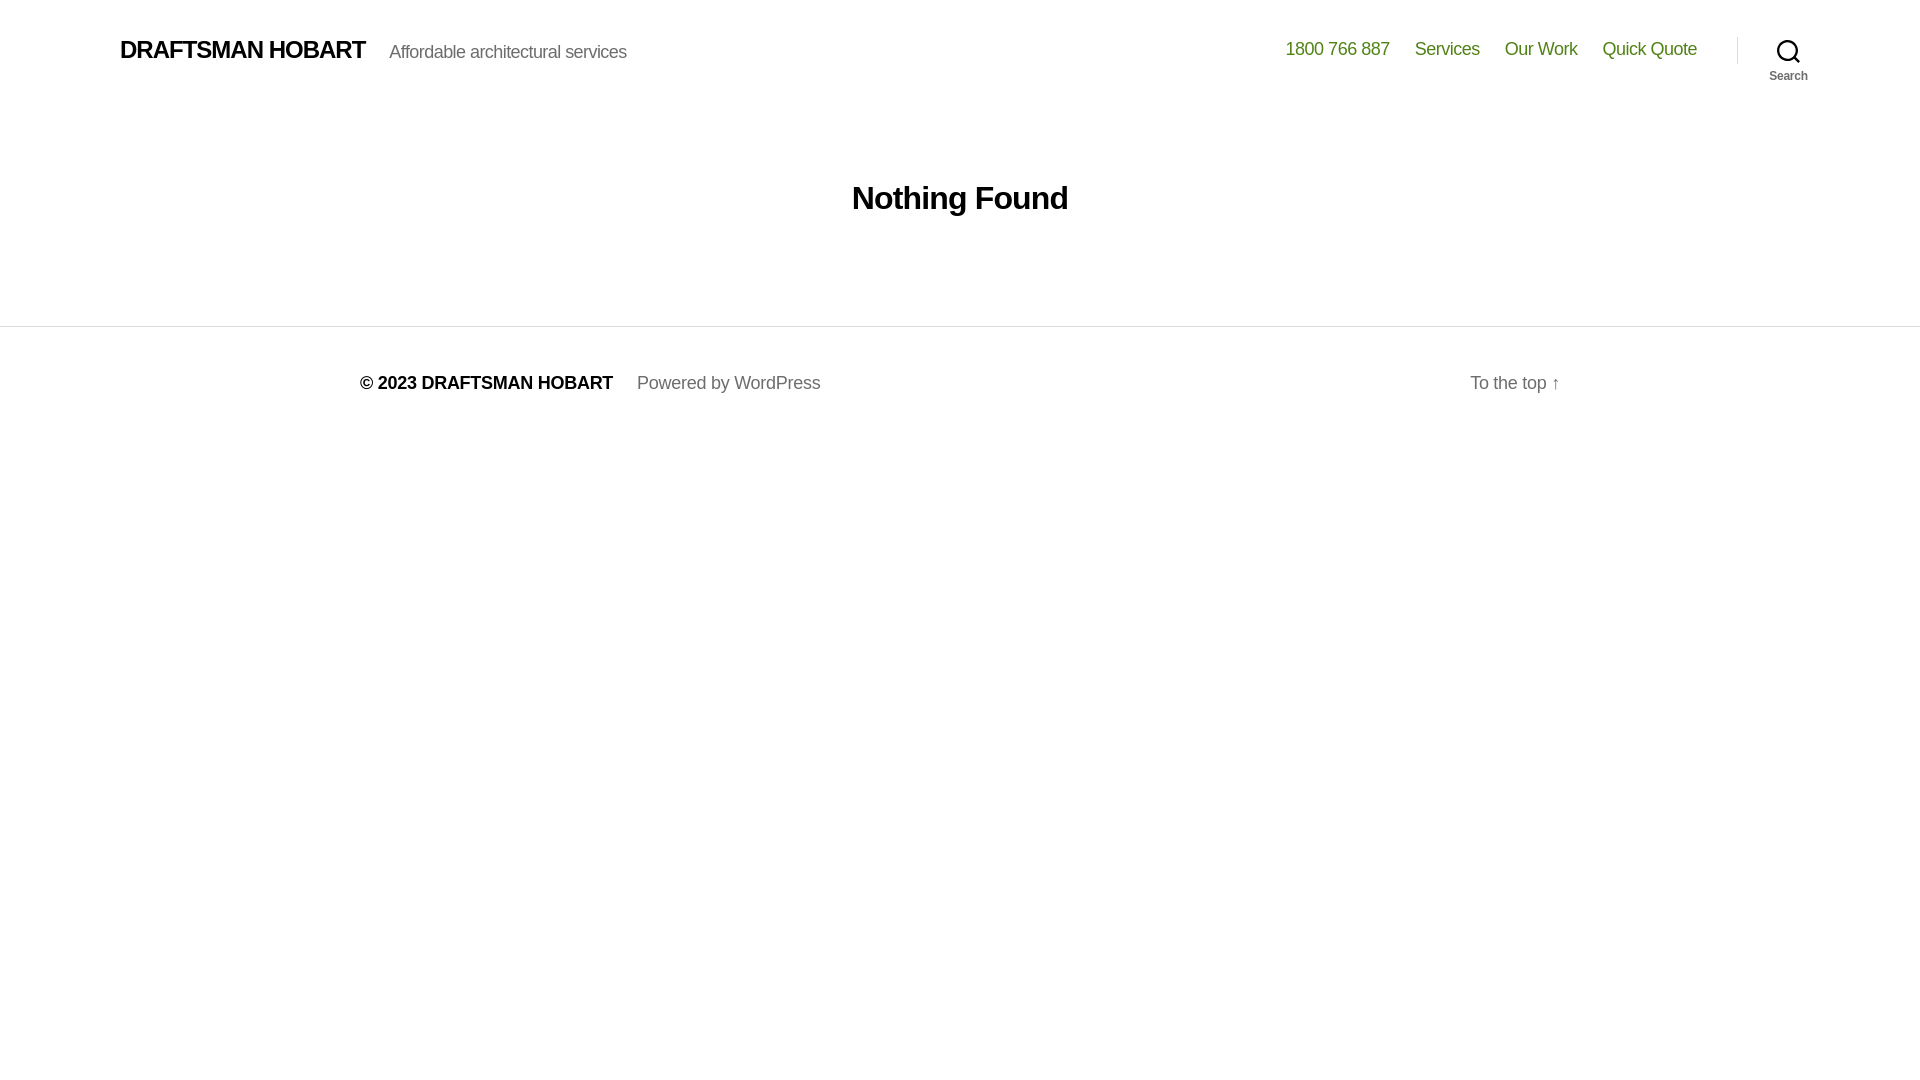 Image resolution: width=1920 pixels, height=1080 pixels. What do you see at coordinates (1542, 50) in the screenshot?
I see `Our Work` at bounding box center [1542, 50].